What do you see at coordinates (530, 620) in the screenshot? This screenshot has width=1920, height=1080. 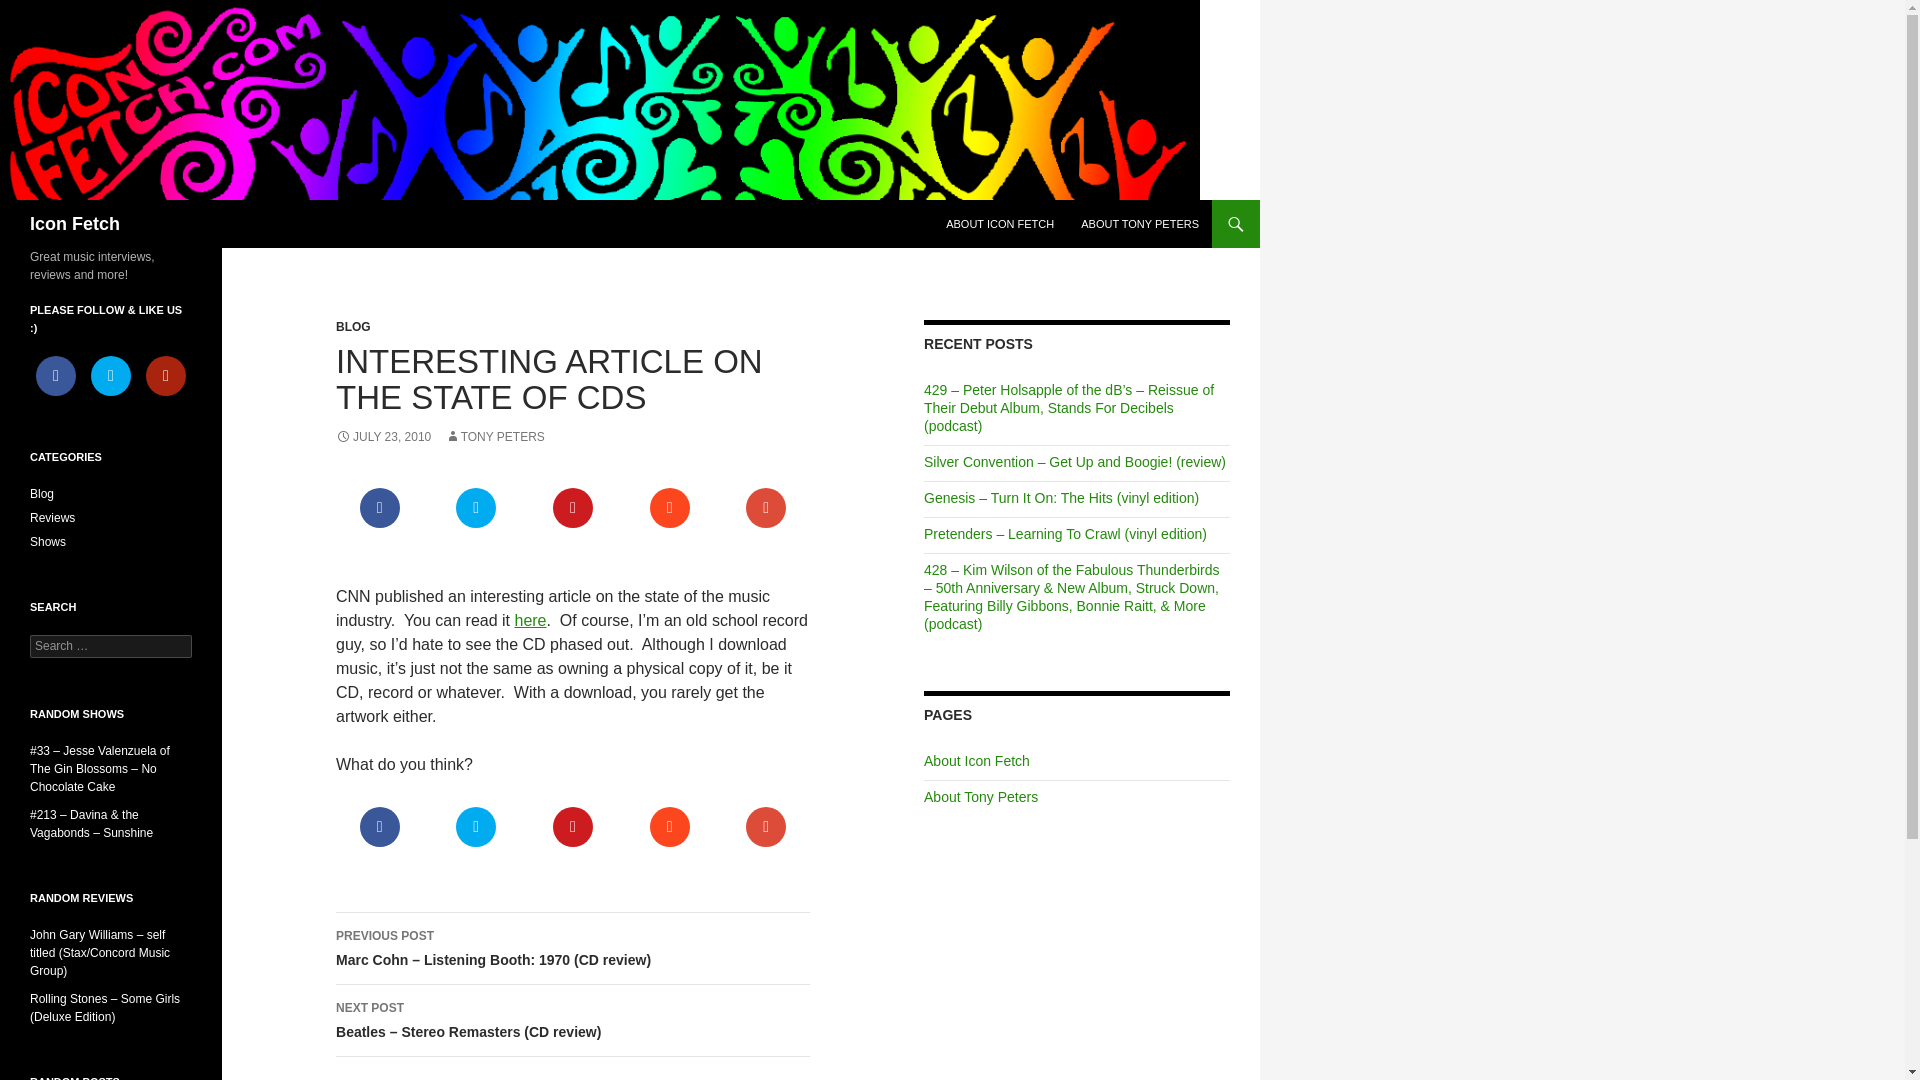 I see `here` at bounding box center [530, 620].